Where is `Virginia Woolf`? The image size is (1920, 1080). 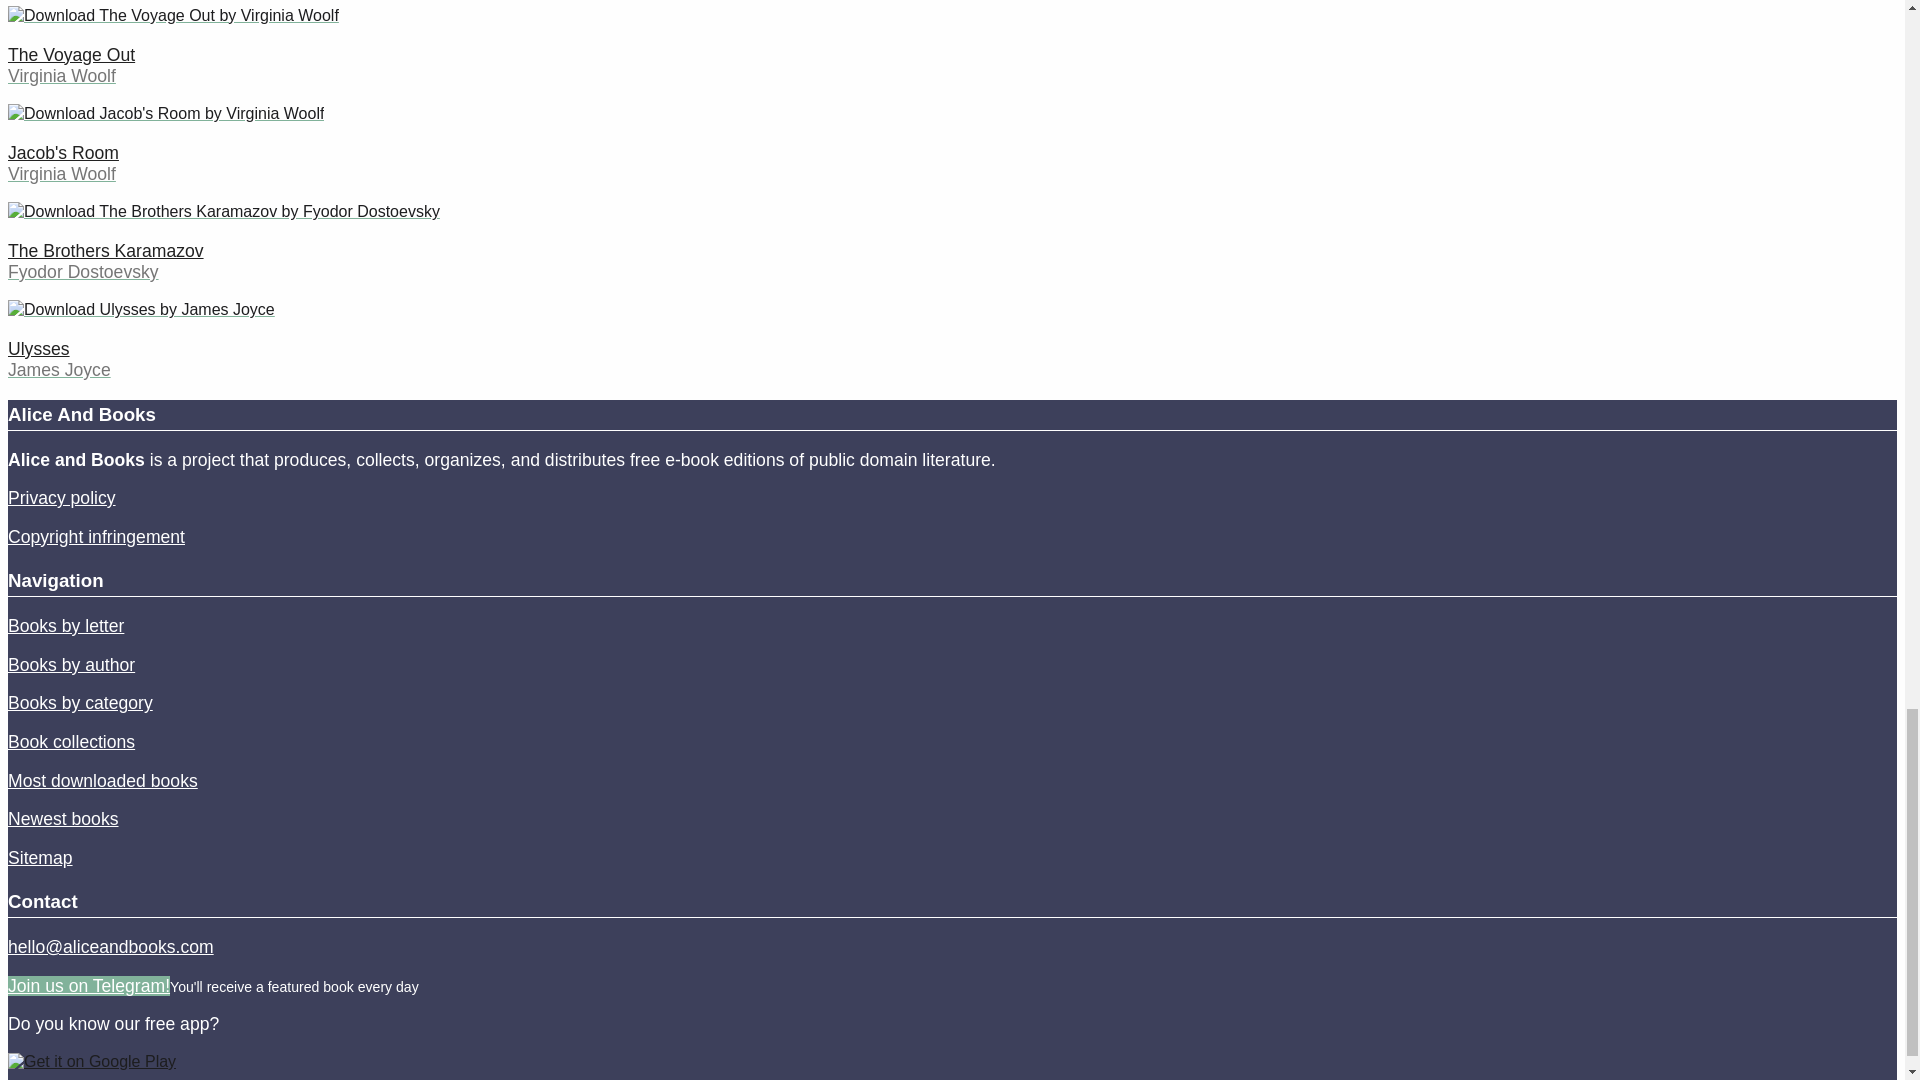
Virginia Woolf is located at coordinates (61, 76).